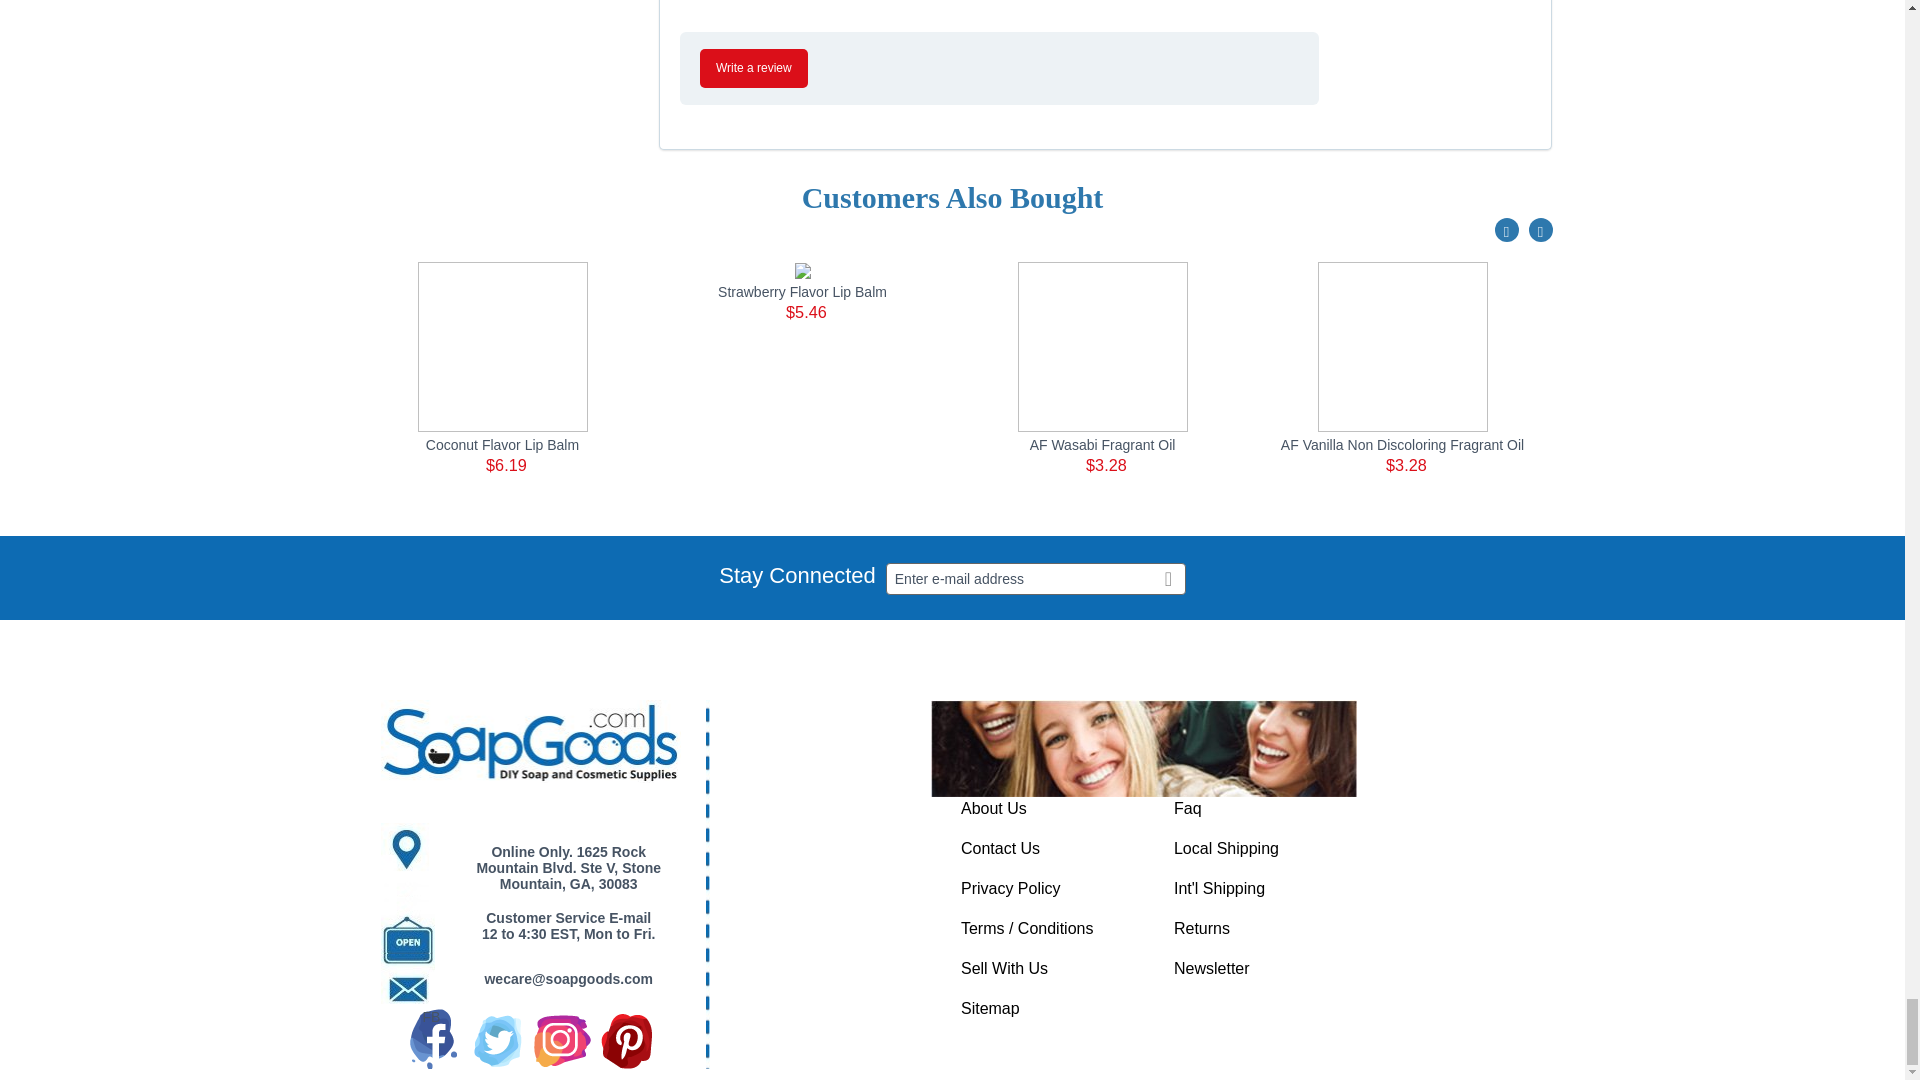  I want to click on Enter e-mail address, so click(1036, 578).